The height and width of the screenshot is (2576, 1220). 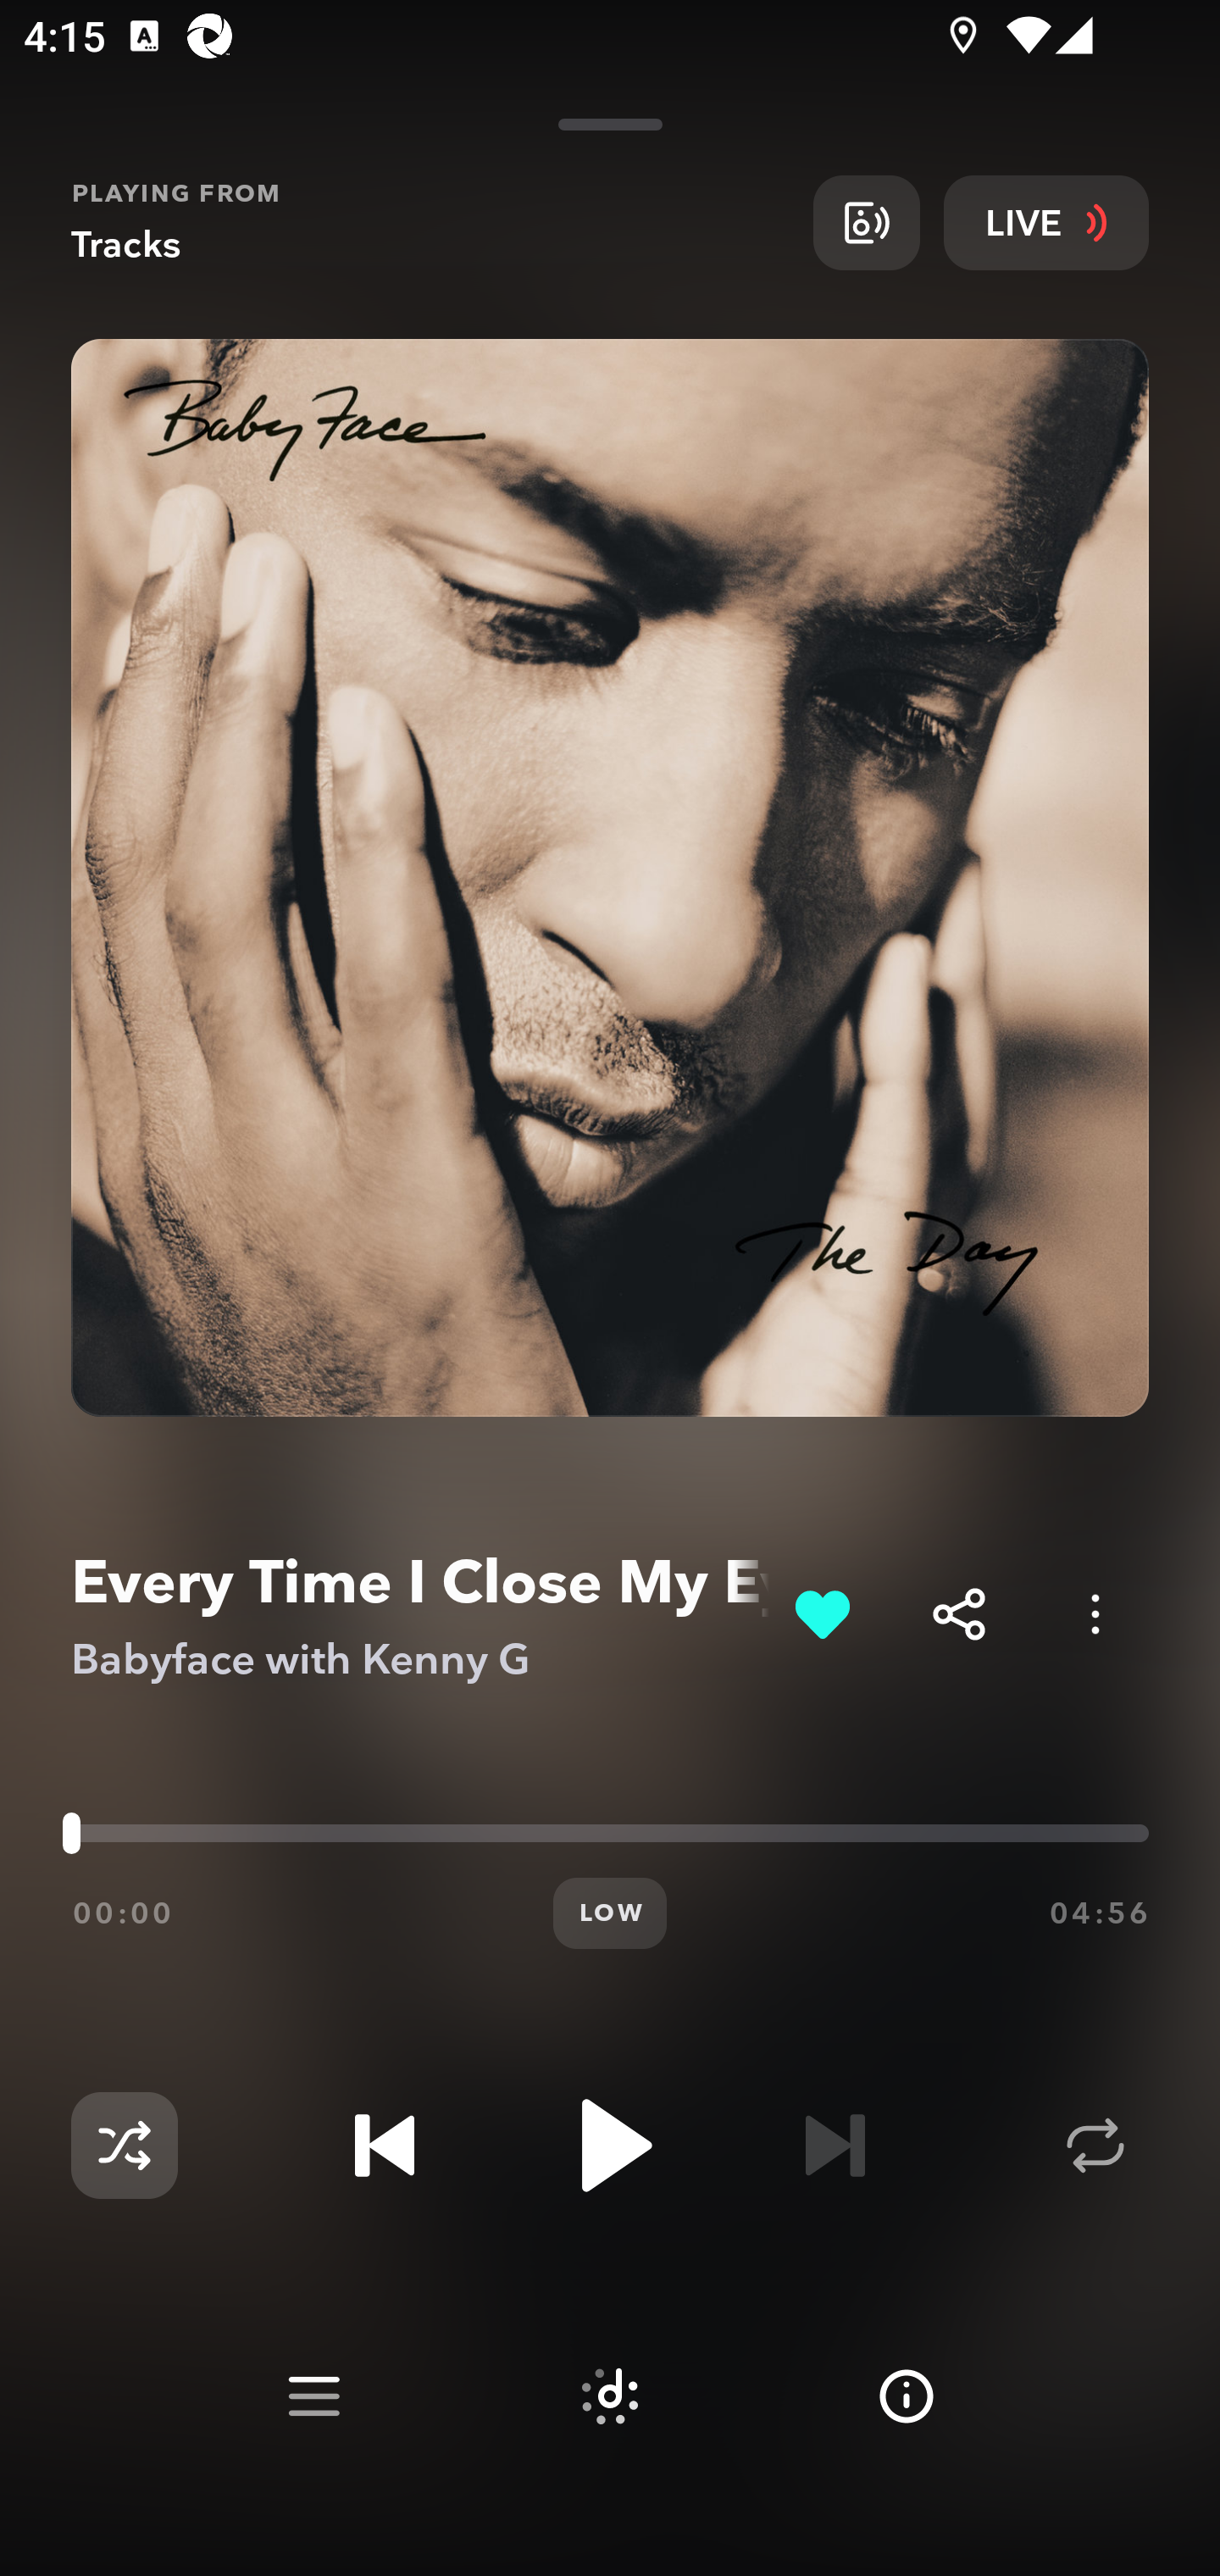 What do you see at coordinates (313, 2396) in the screenshot?
I see `Play queue` at bounding box center [313, 2396].